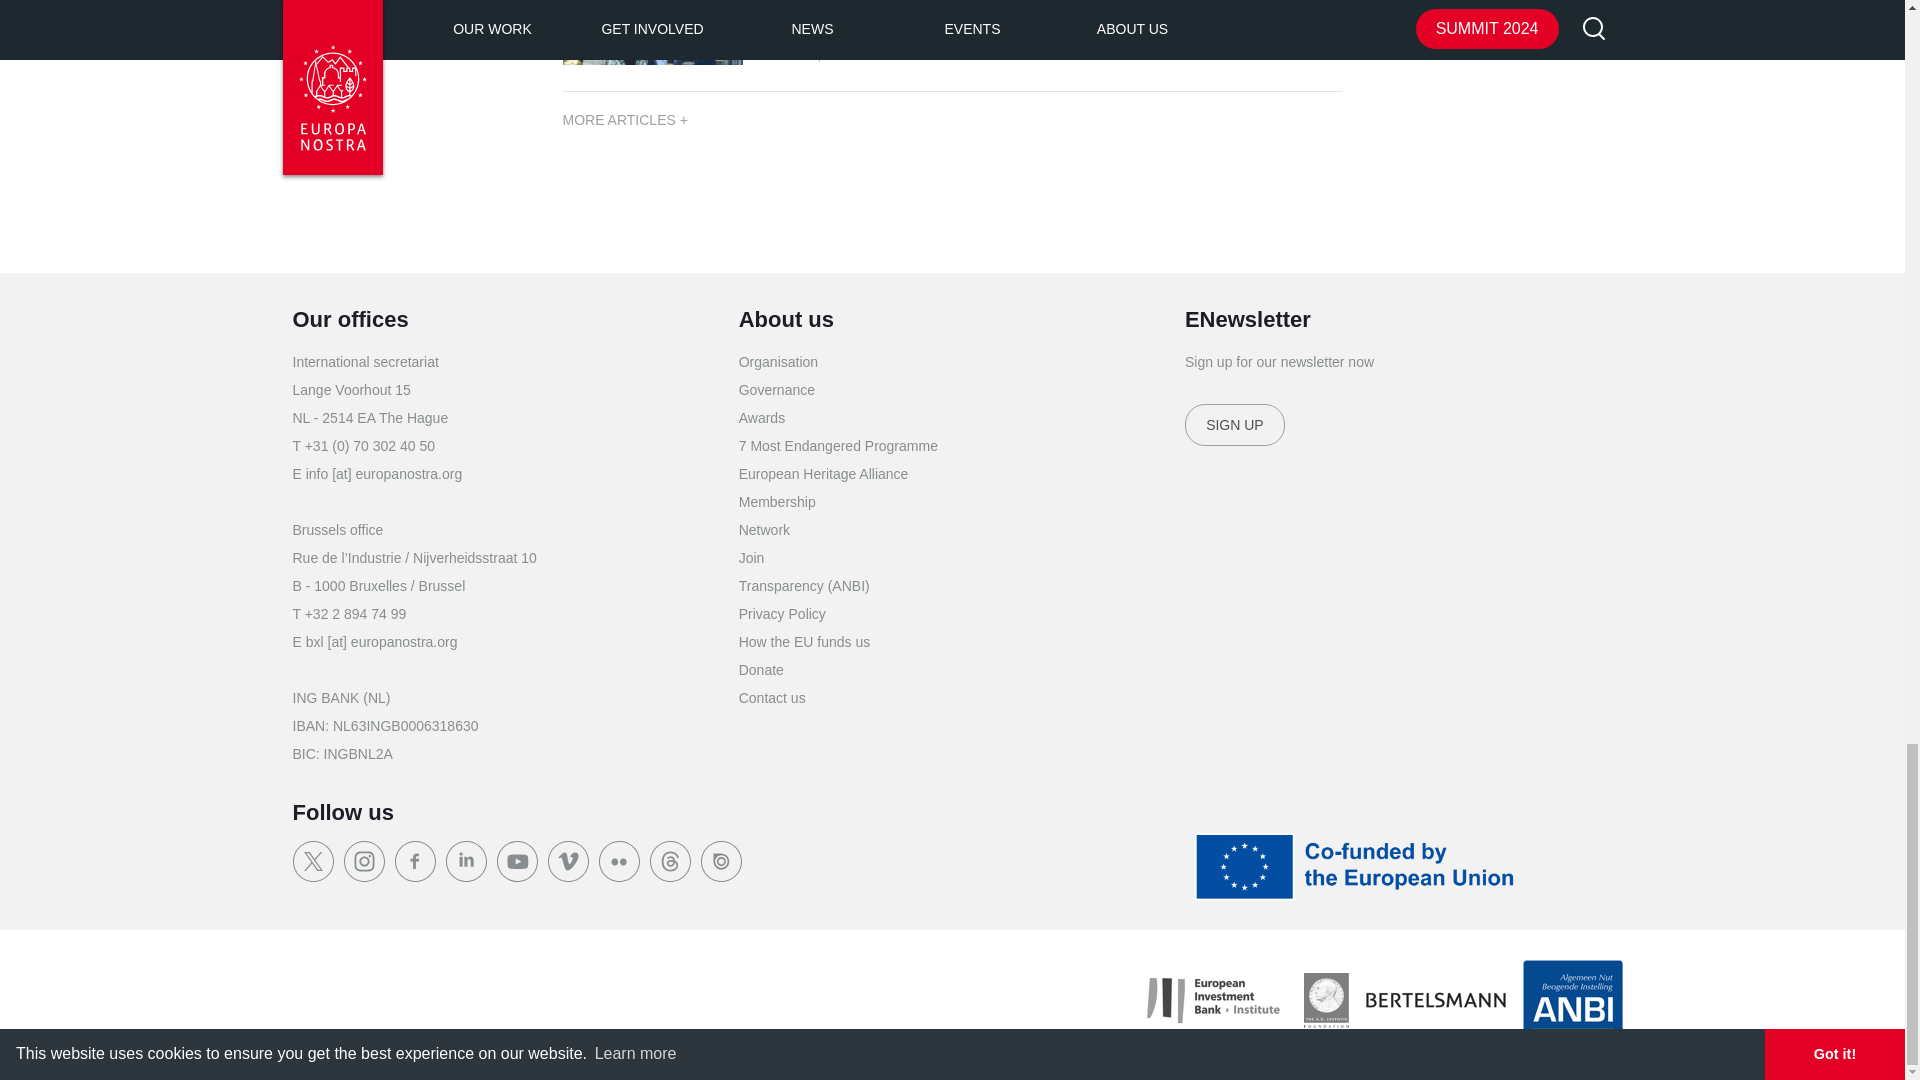  Describe the element at coordinates (1212, 1000) in the screenshot. I see `EIB Institute` at that location.